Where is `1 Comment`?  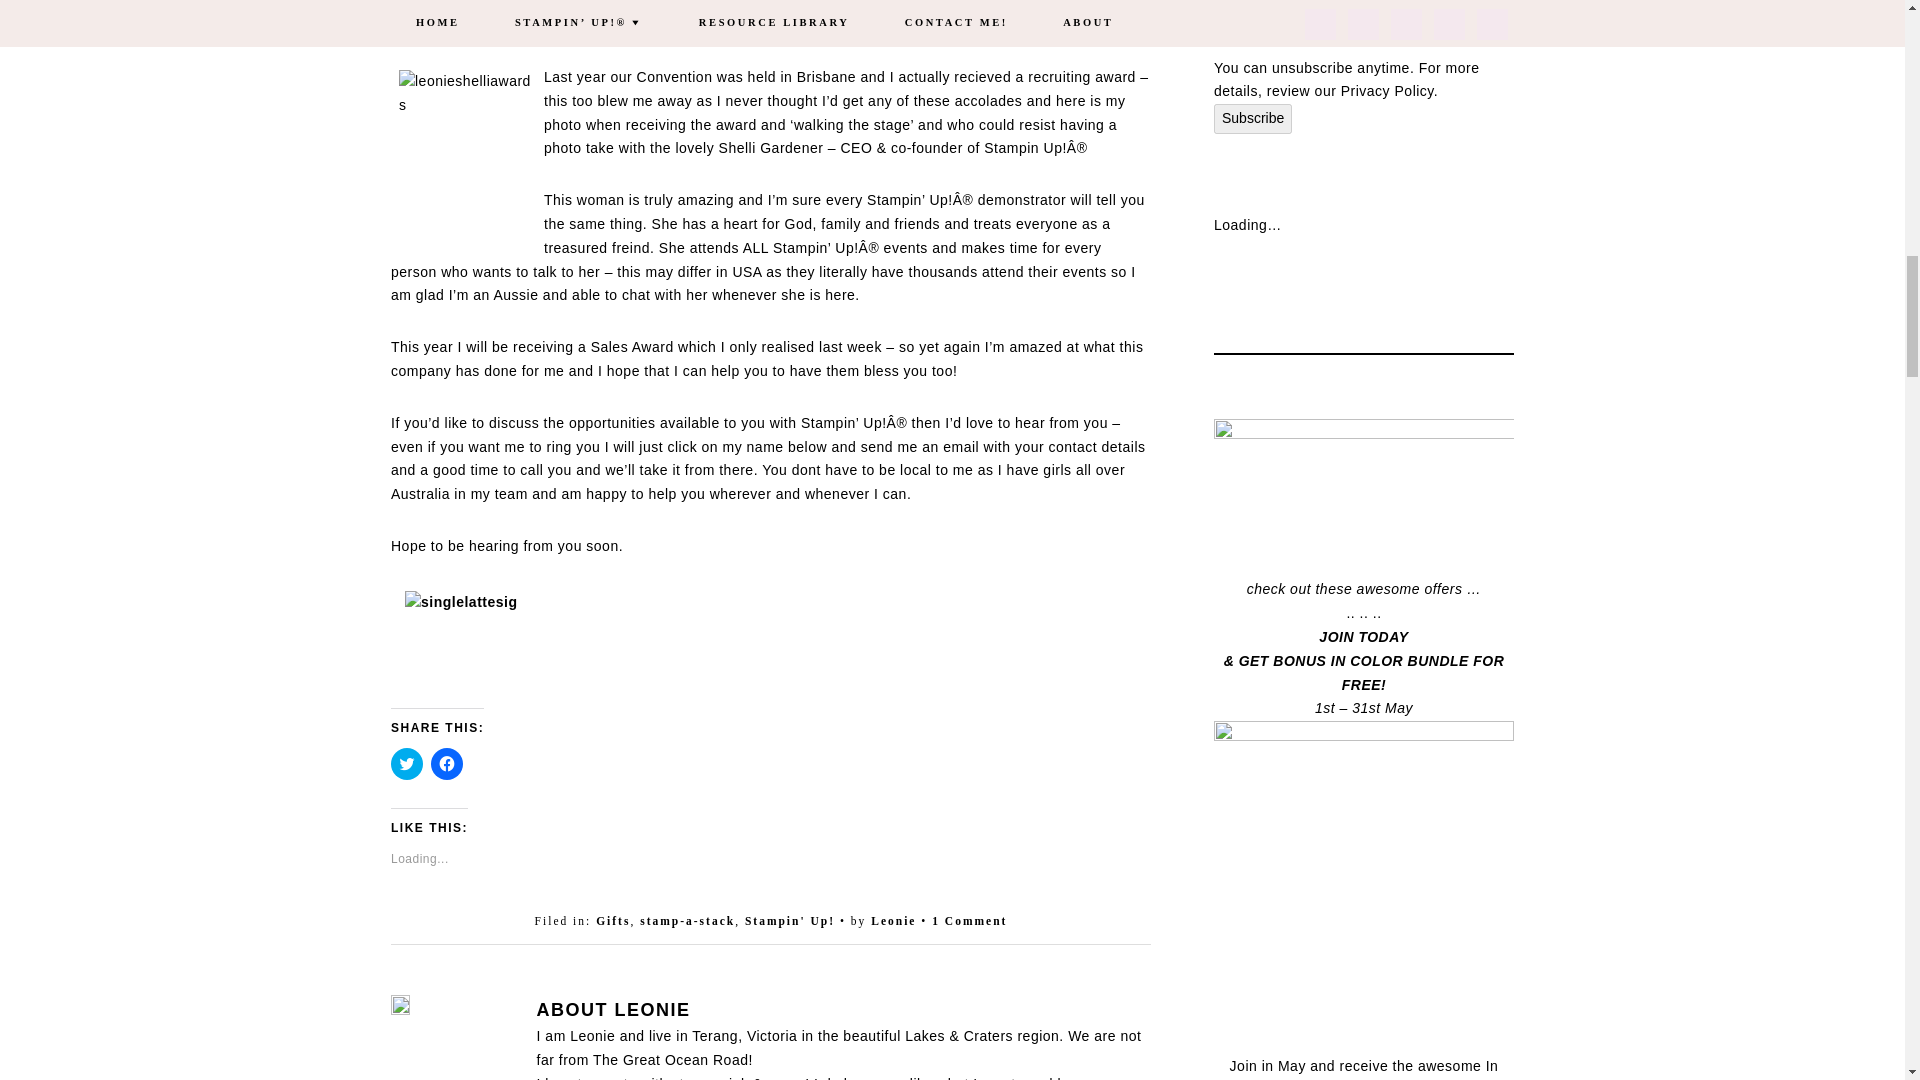
1 Comment is located at coordinates (968, 920).